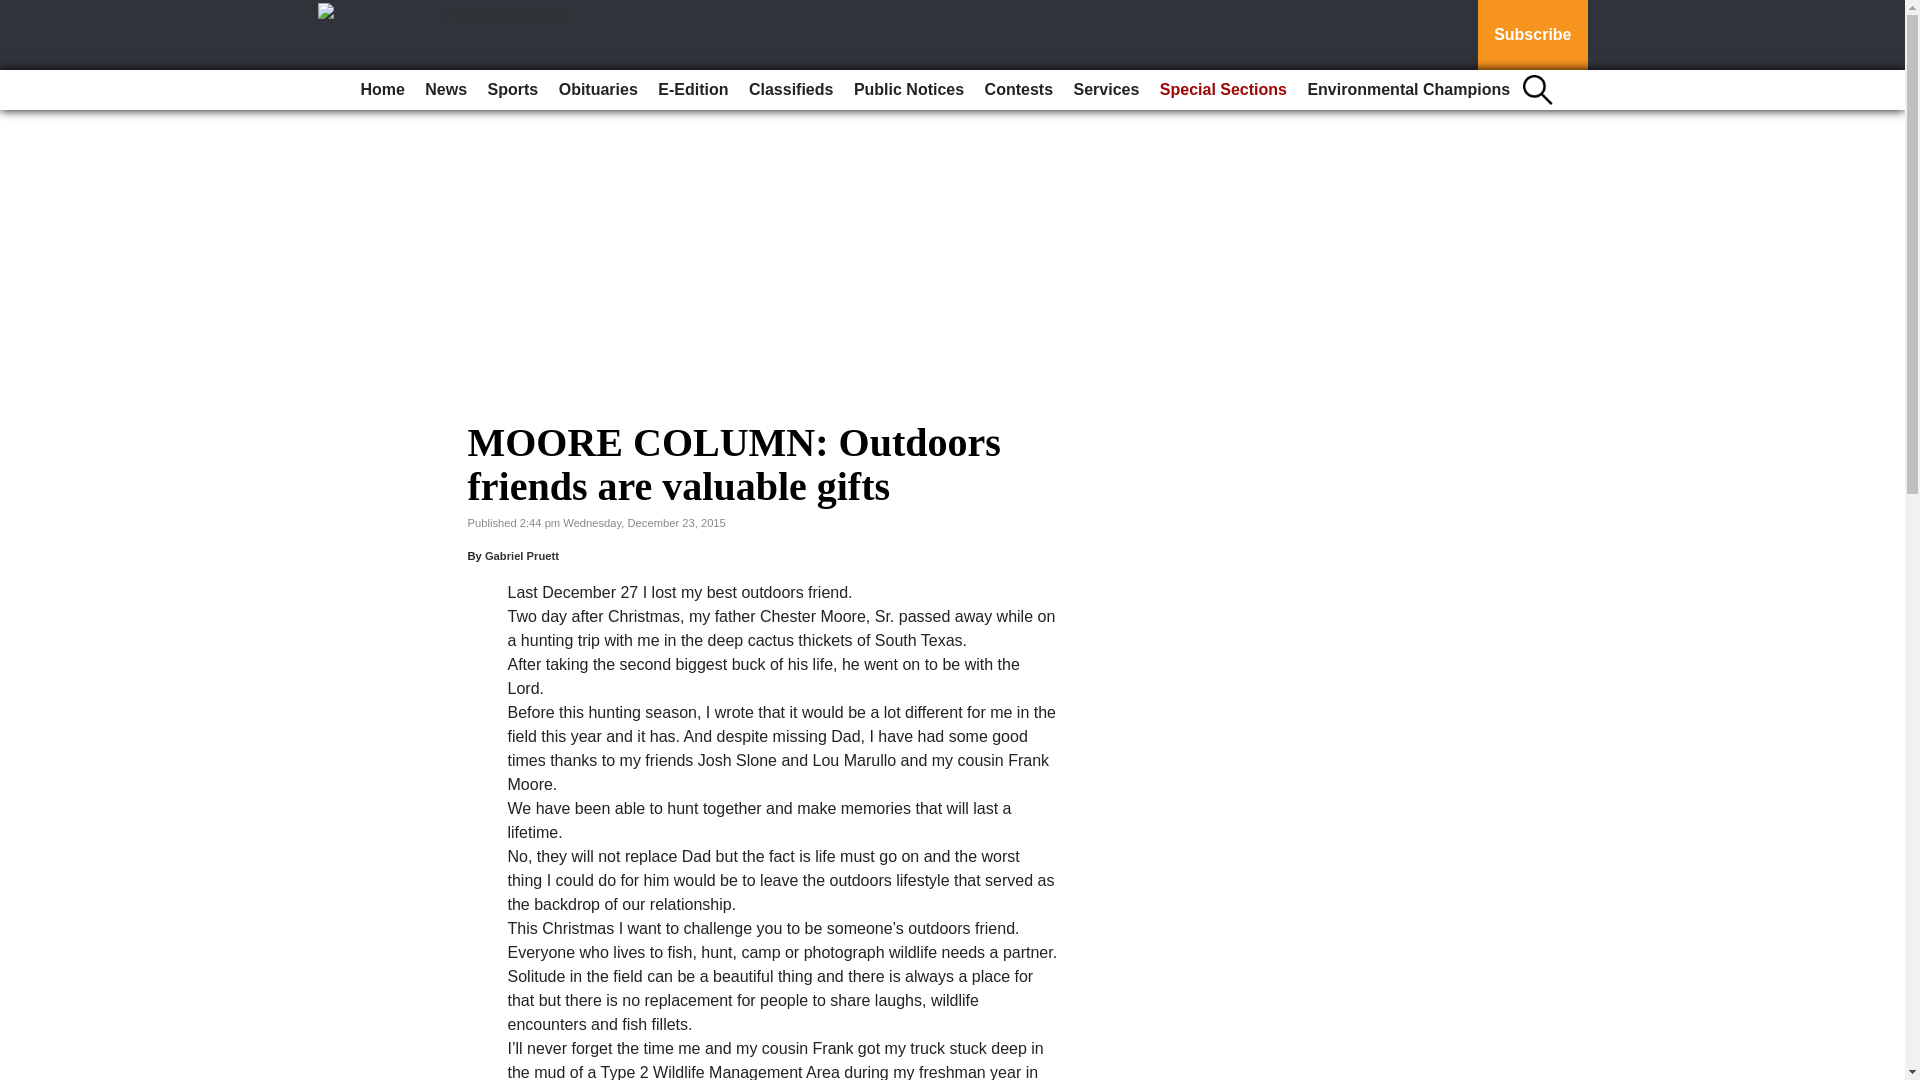 Image resolution: width=1920 pixels, height=1080 pixels. Describe the element at coordinates (382, 90) in the screenshot. I see `Home` at that location.